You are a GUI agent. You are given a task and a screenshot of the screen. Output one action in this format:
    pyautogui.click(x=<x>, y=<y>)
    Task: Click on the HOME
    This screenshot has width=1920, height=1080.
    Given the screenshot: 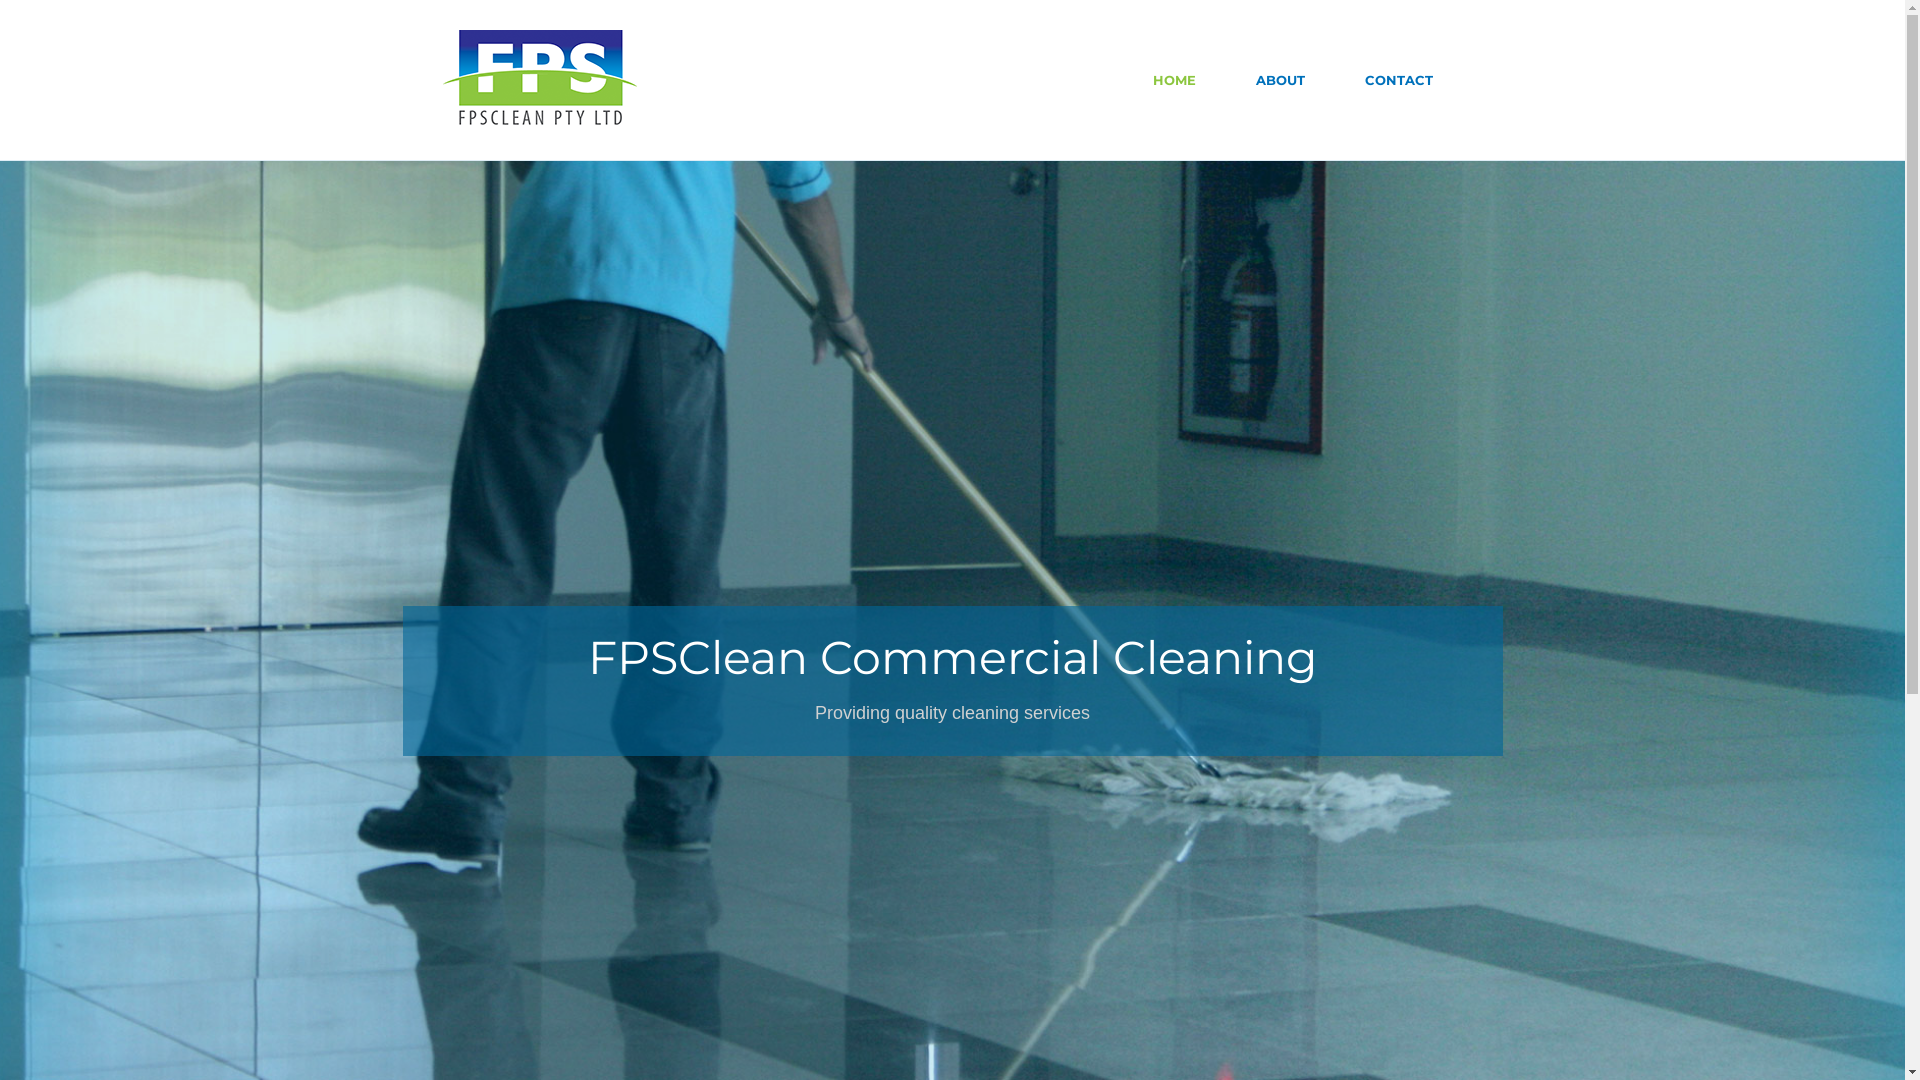 What is the action you would take?
    pyautogui.click(x=1174, y=80)
    